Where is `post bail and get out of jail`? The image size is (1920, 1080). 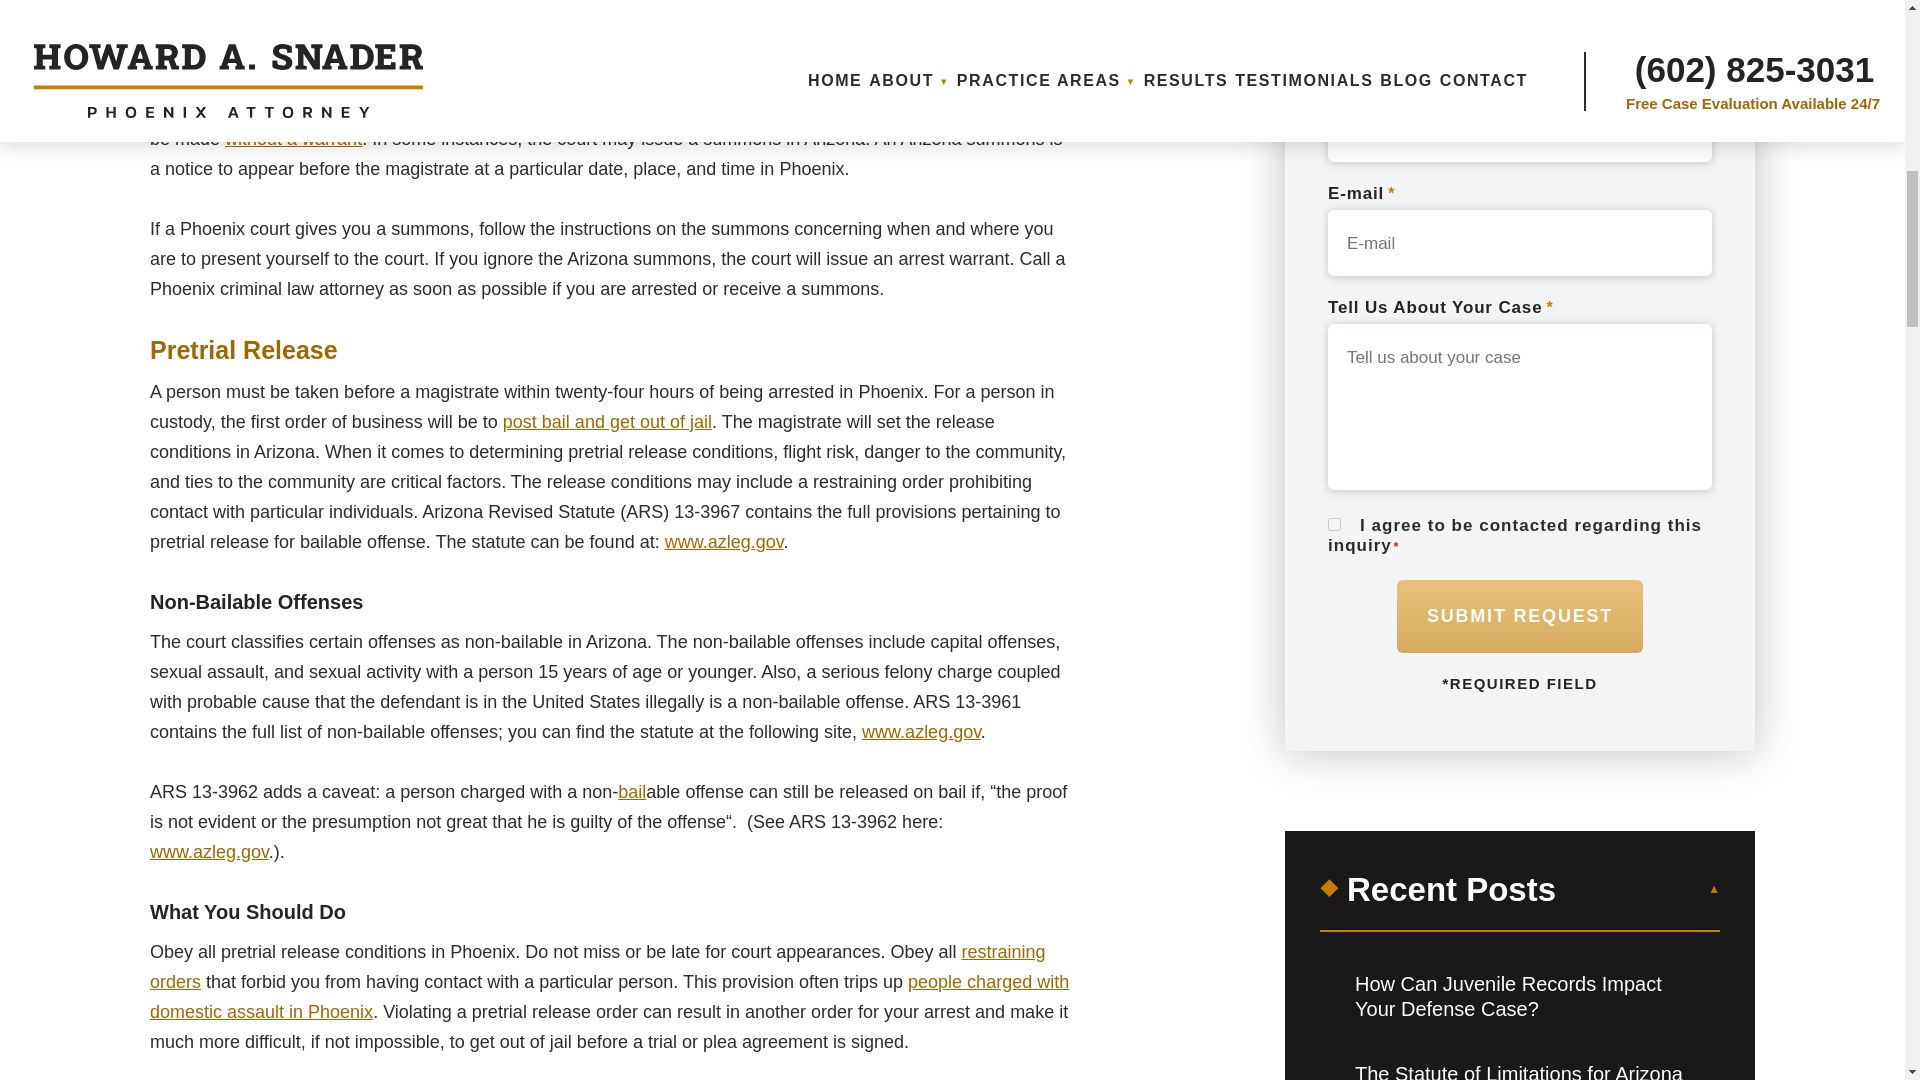
post bail and get out of jail is located at coordinates (608, 422).